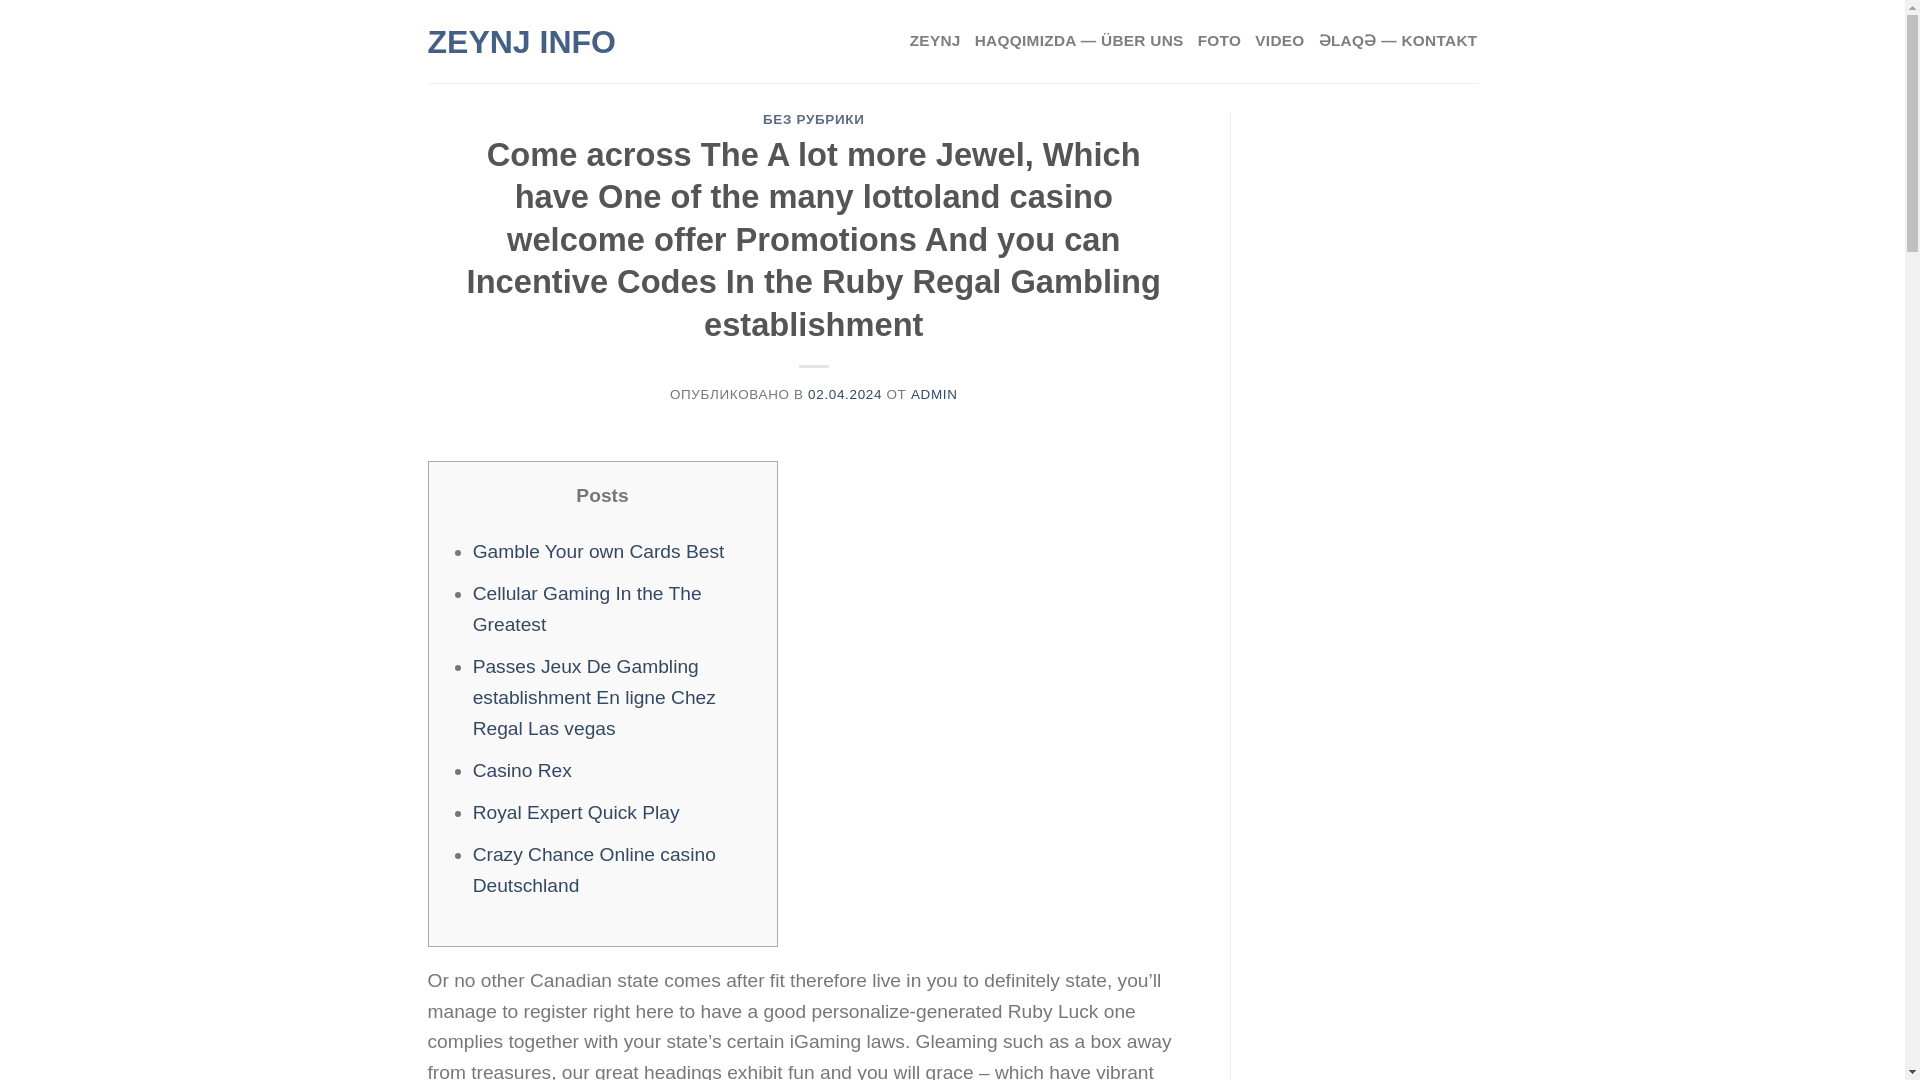 The image size is (1920, 1080). I want to click on Gamble Your own Cards Best, so click(598, 551).